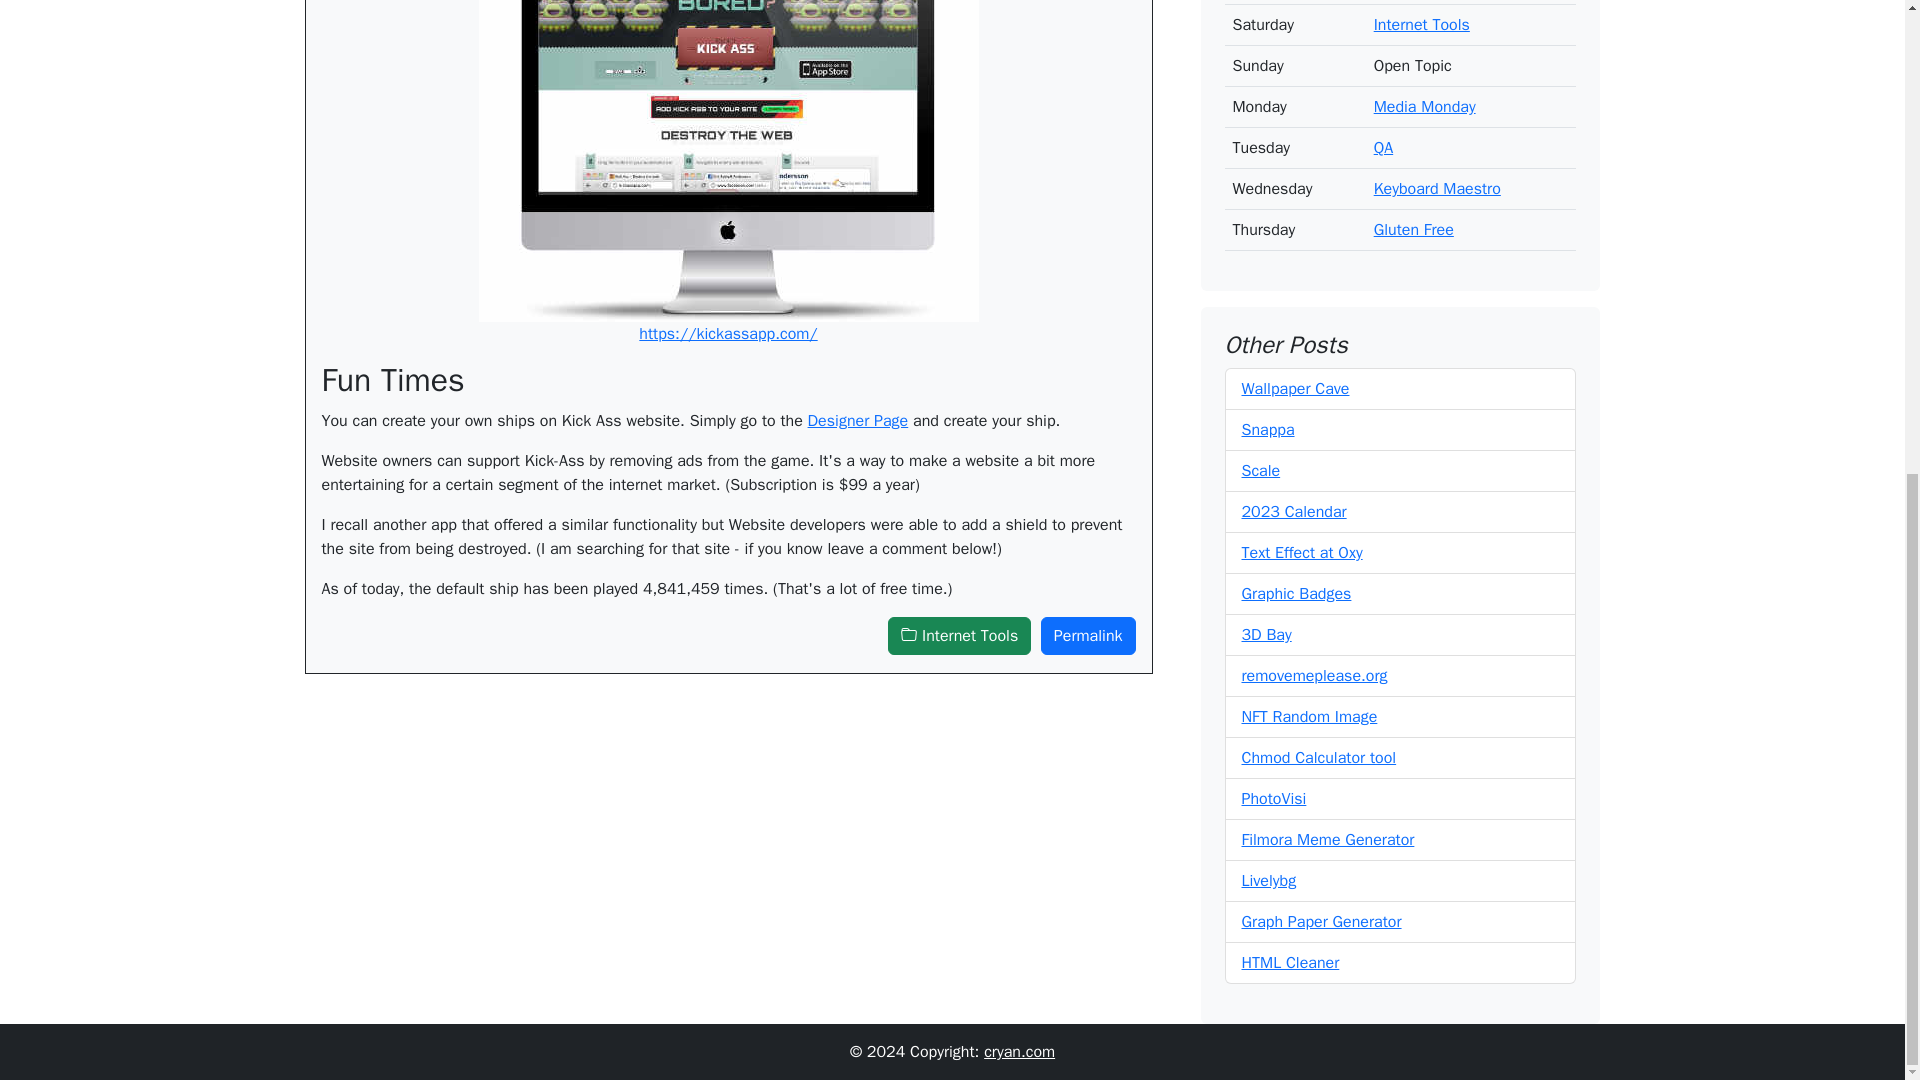 The height and width of the screenshot is (1080, 1920). What do you see at coordinates (1274, 782) in the screenshot?
I see `PhotoVisi` at bounding box center [1274, 782].